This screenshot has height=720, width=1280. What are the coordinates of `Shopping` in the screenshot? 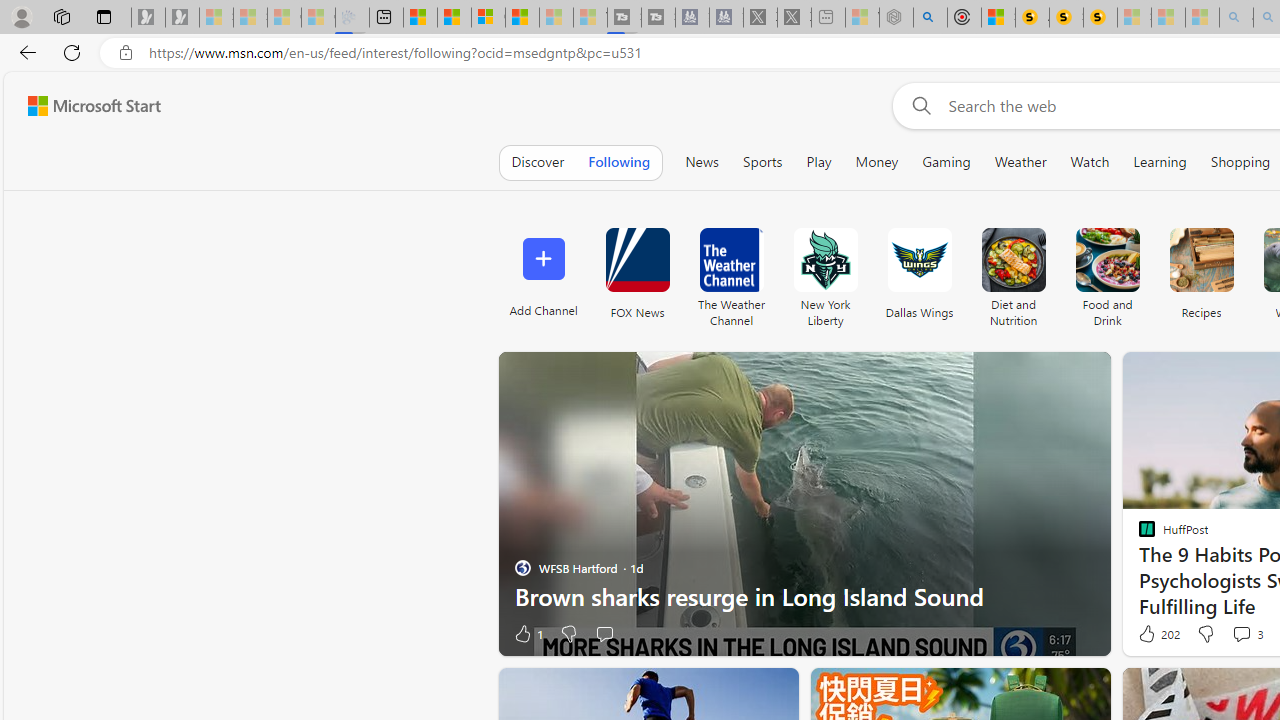 It's located at (1240, 162).